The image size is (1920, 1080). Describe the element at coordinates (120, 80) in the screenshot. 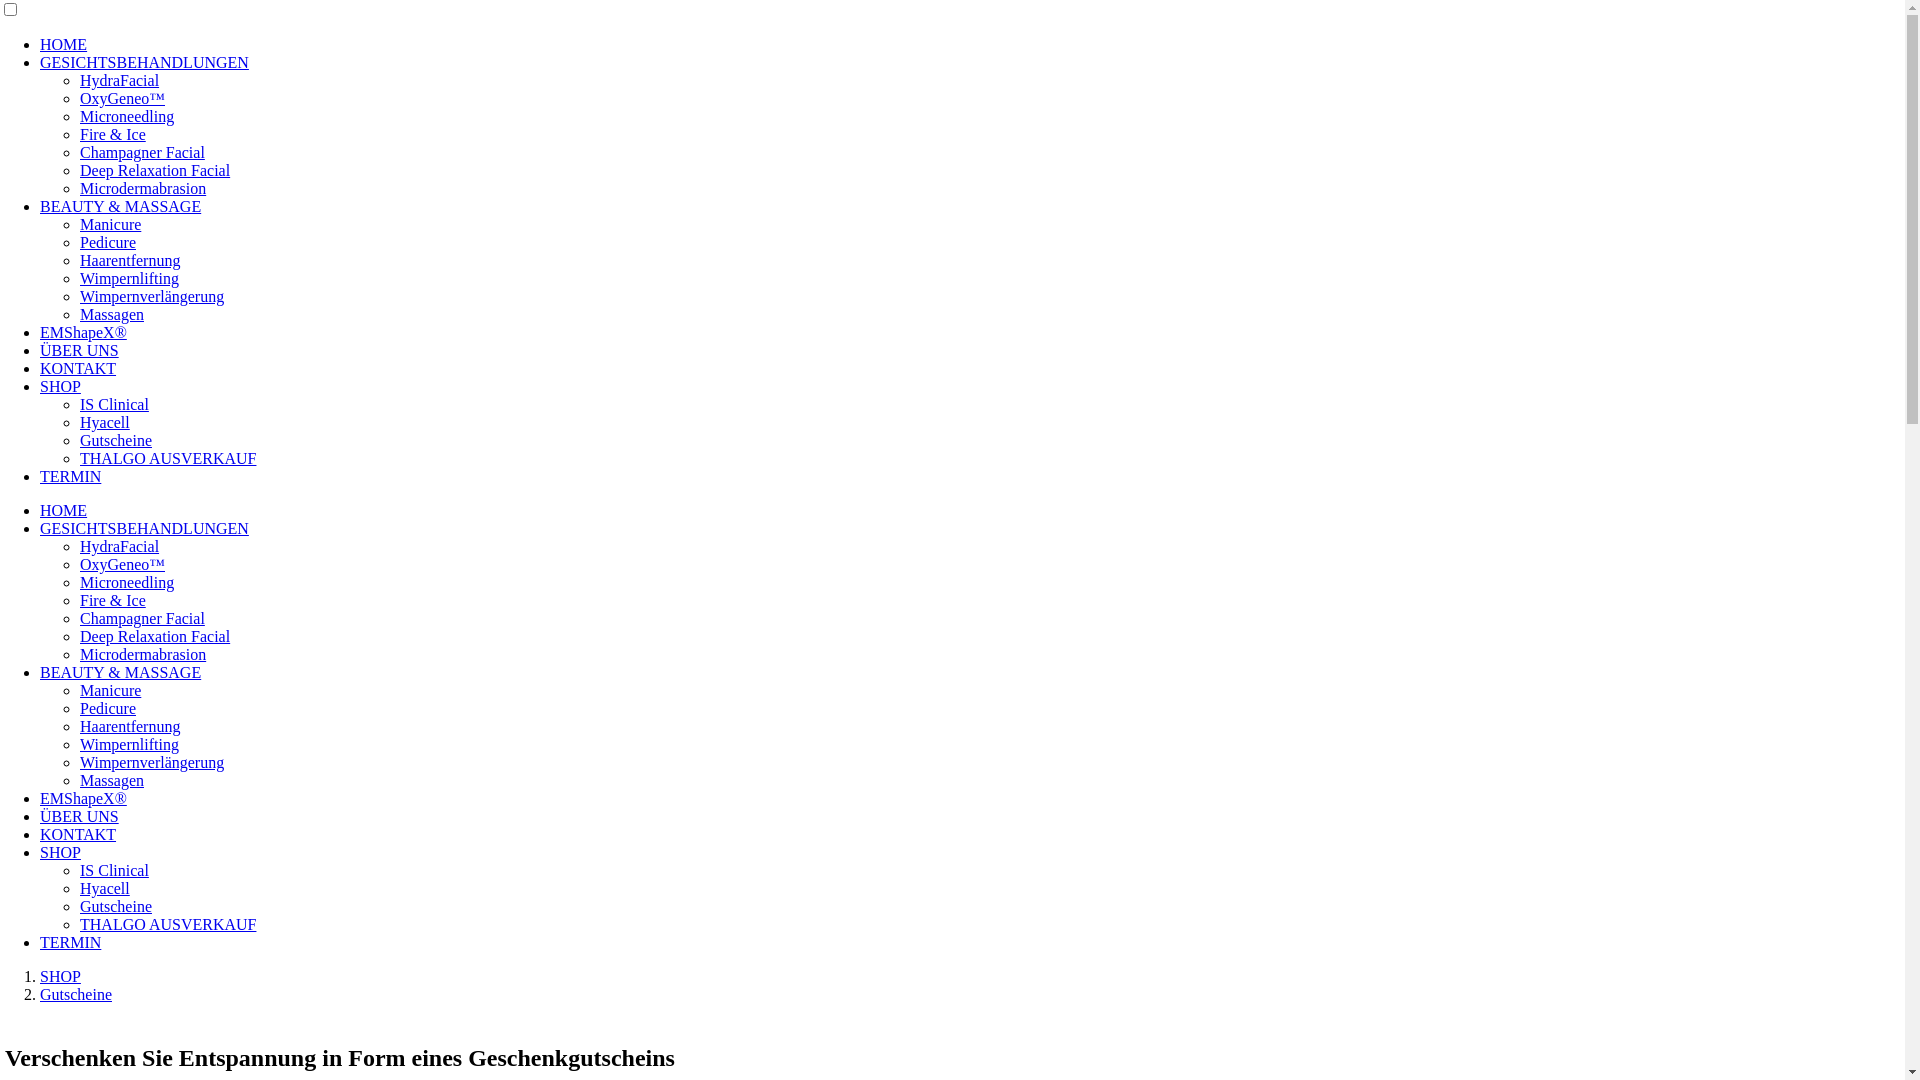

I see `HydraFacial` at that location.